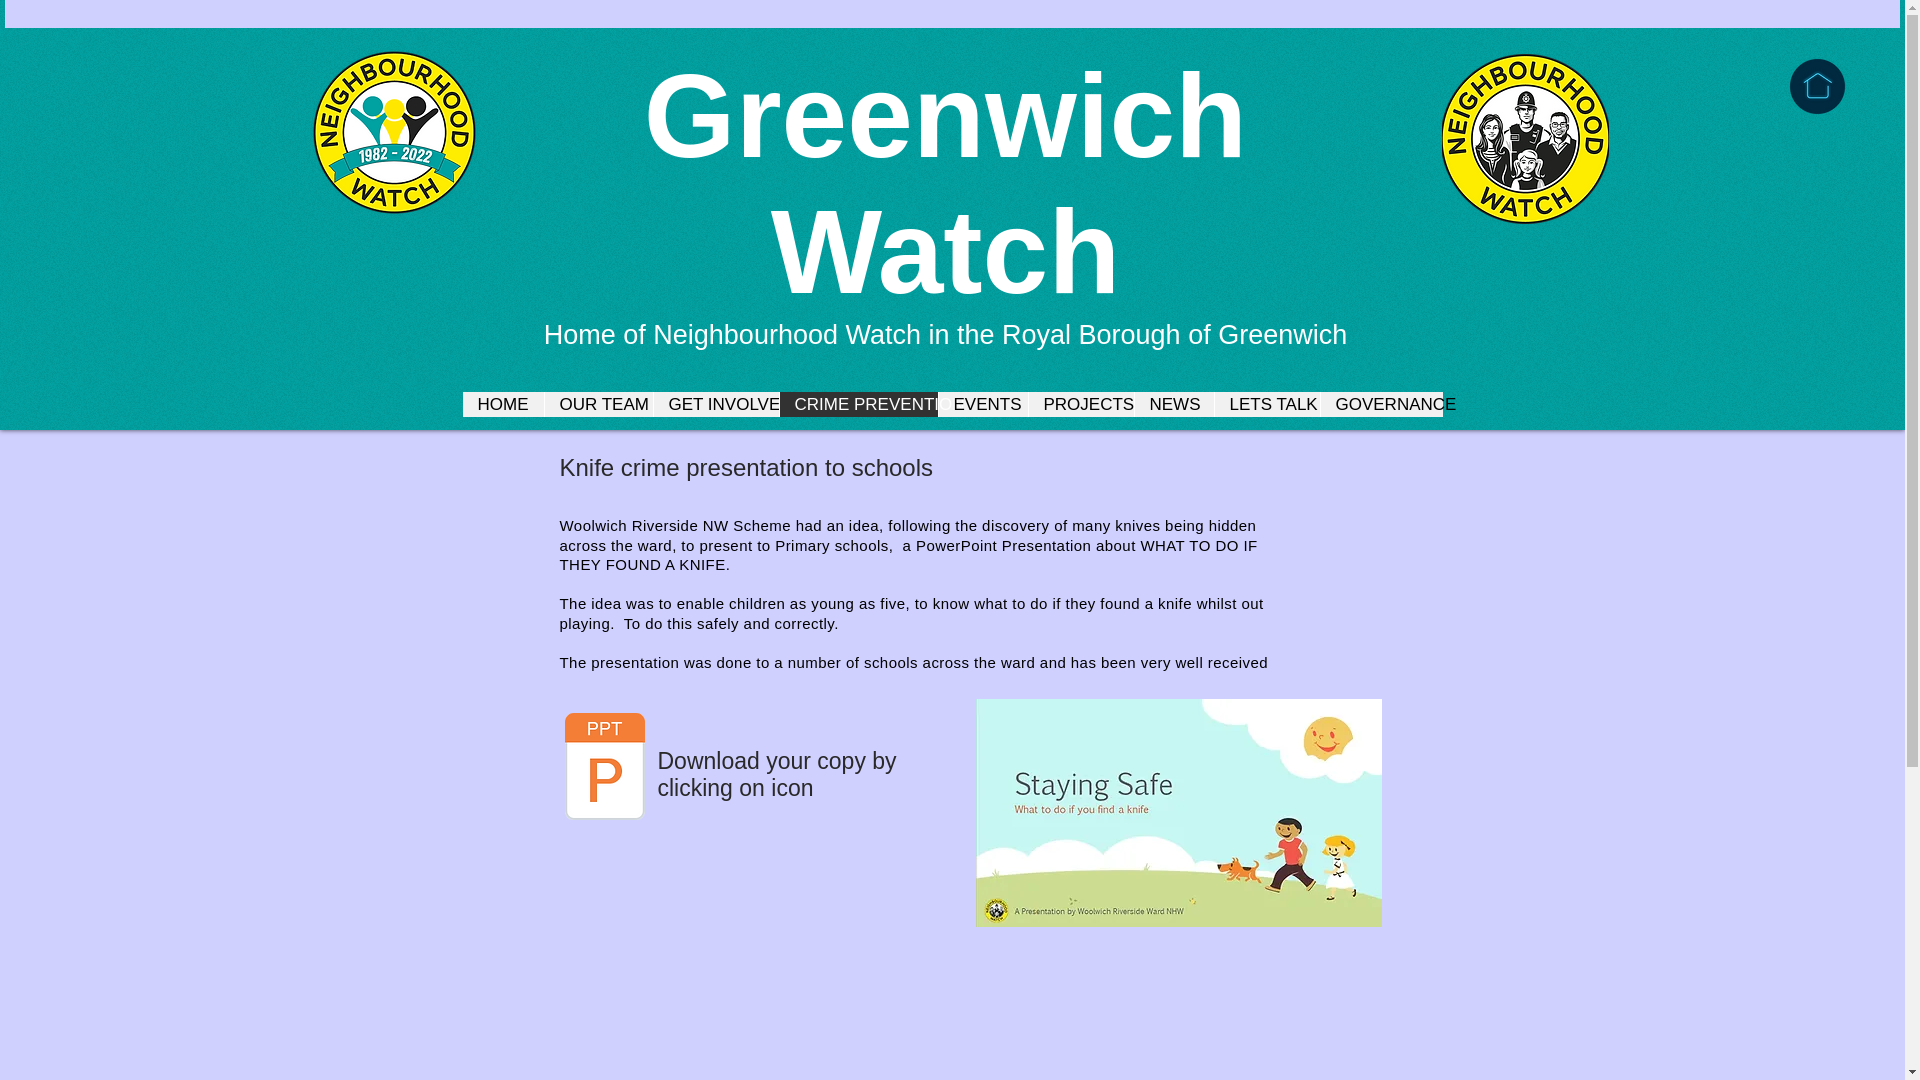 The image size is (1920, 1080). I want to click on PROJECTS, so click(1080, 404).